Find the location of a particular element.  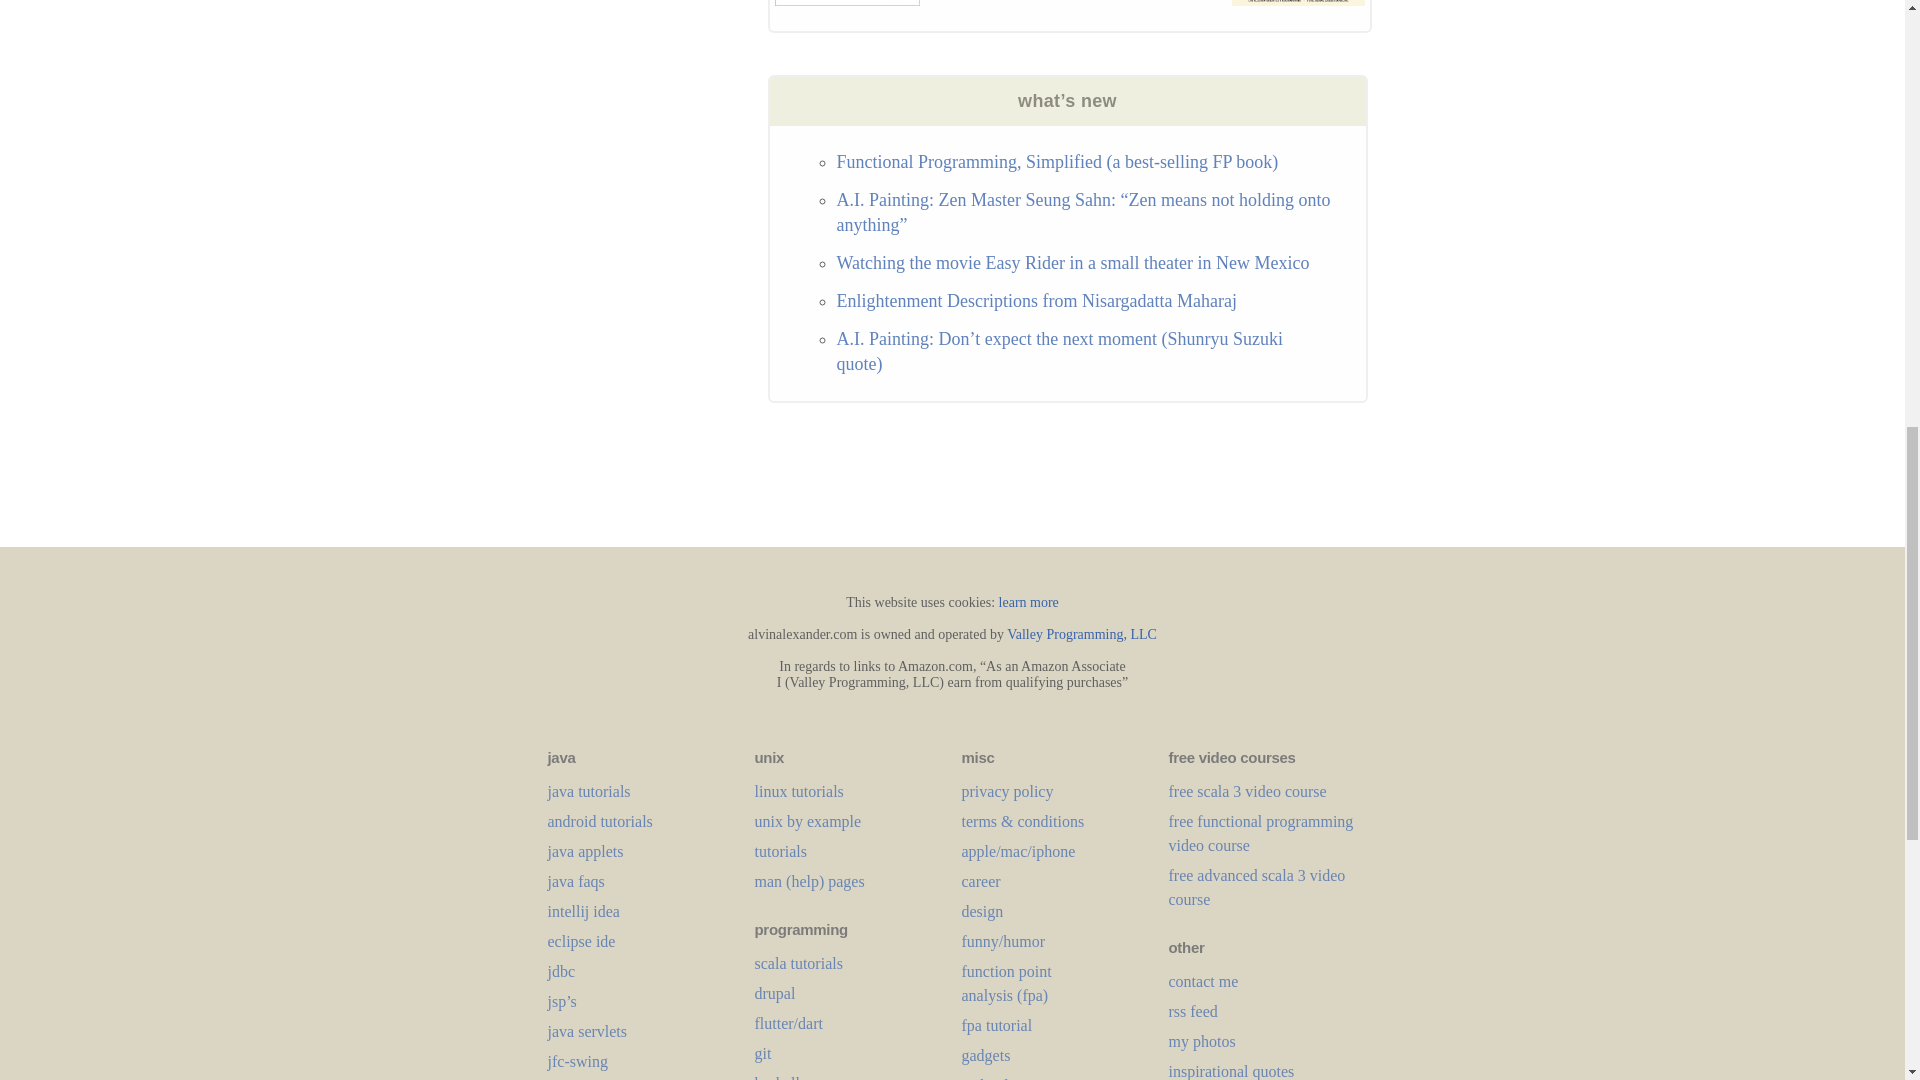

Scala Cookbook is located at coordinates (846, 3).